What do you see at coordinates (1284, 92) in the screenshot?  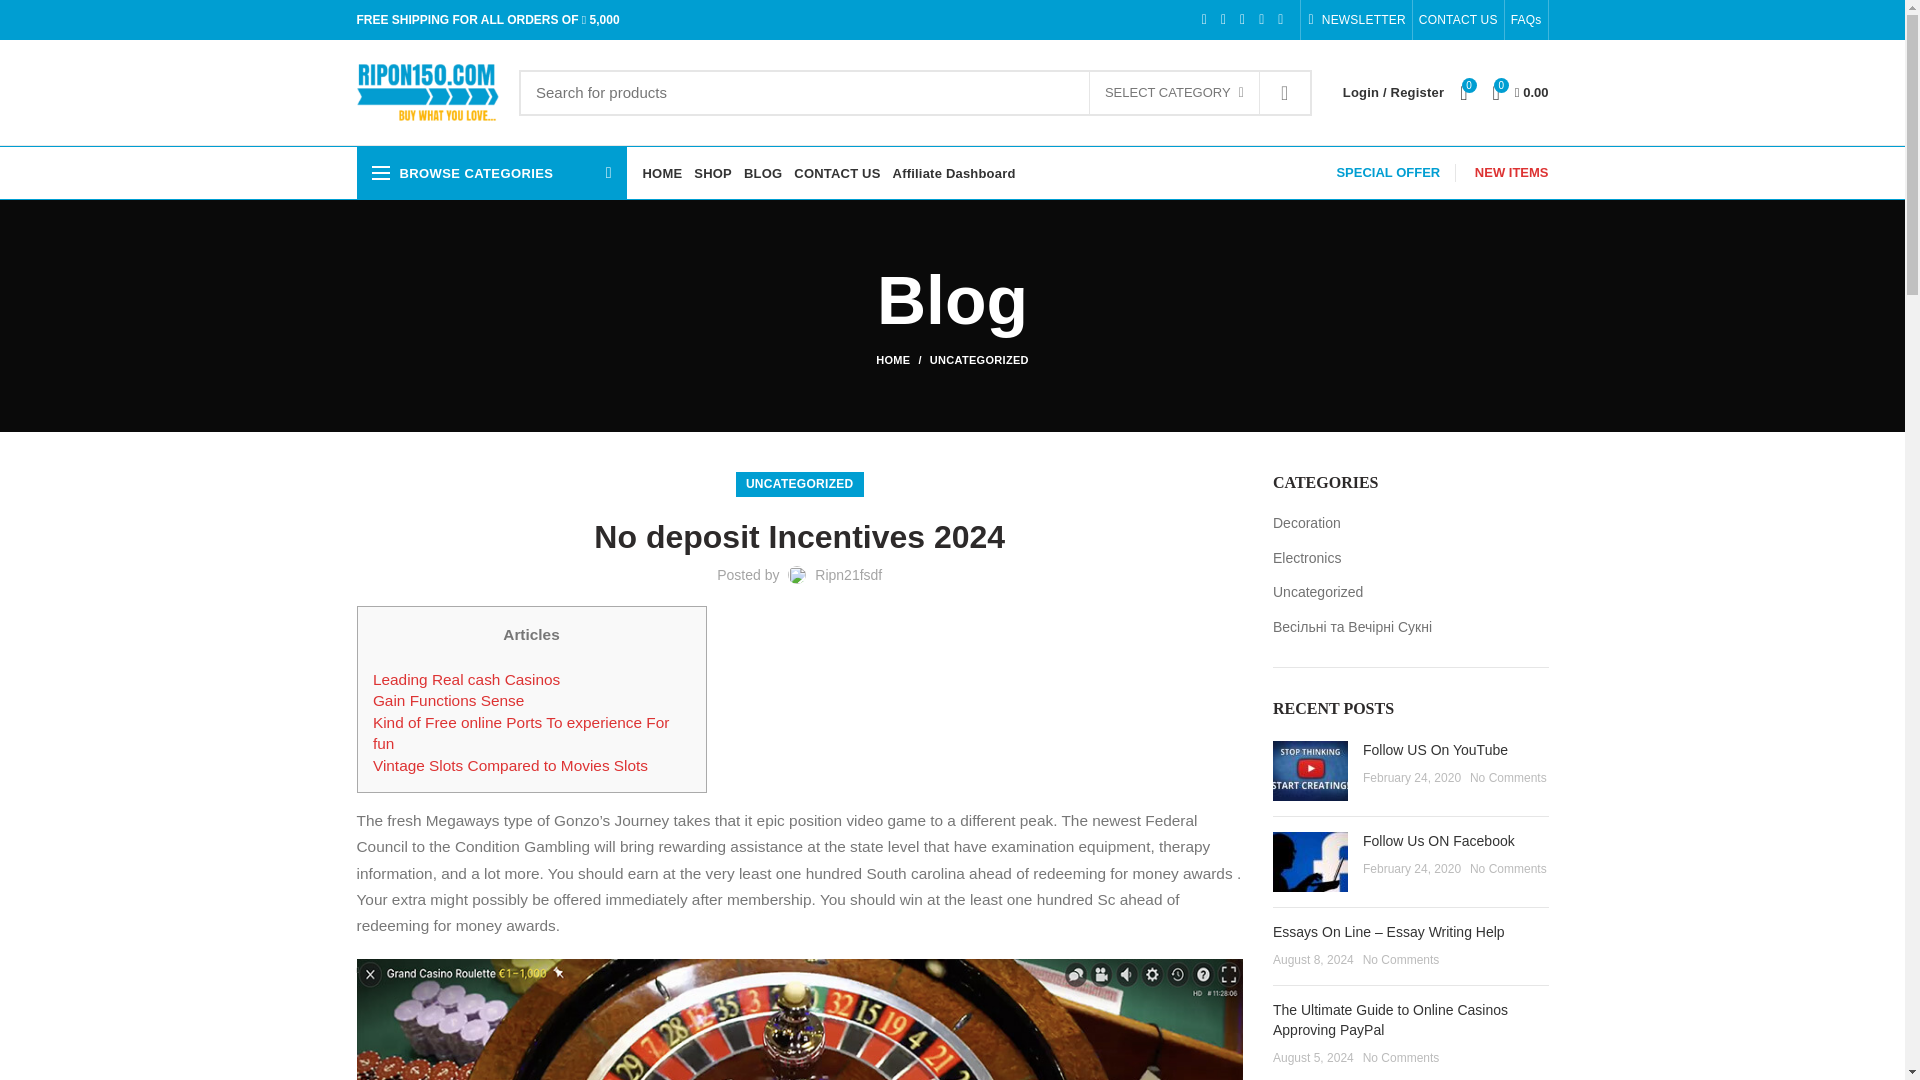 I see `SEARCH` at bounding box center [1284, 92].